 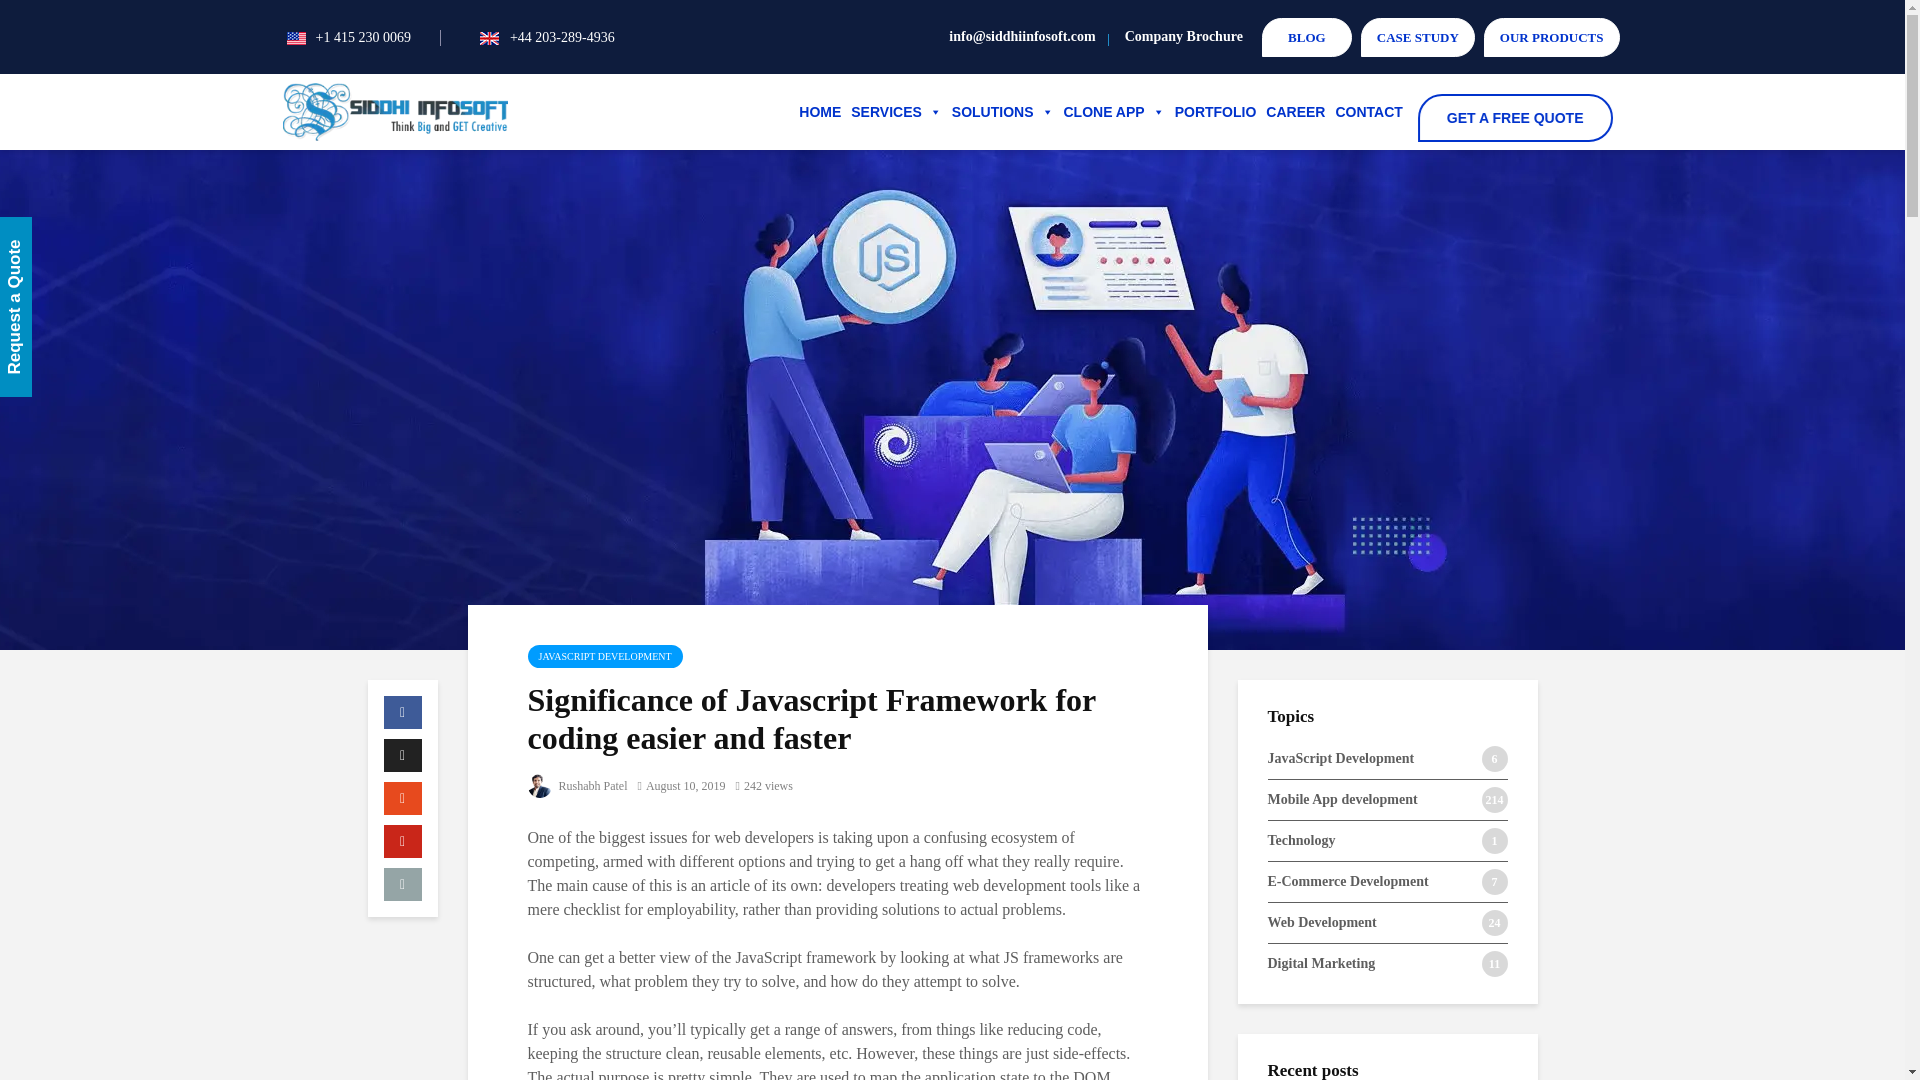 I want to click on SERVICES, so click(x=896, y=111).